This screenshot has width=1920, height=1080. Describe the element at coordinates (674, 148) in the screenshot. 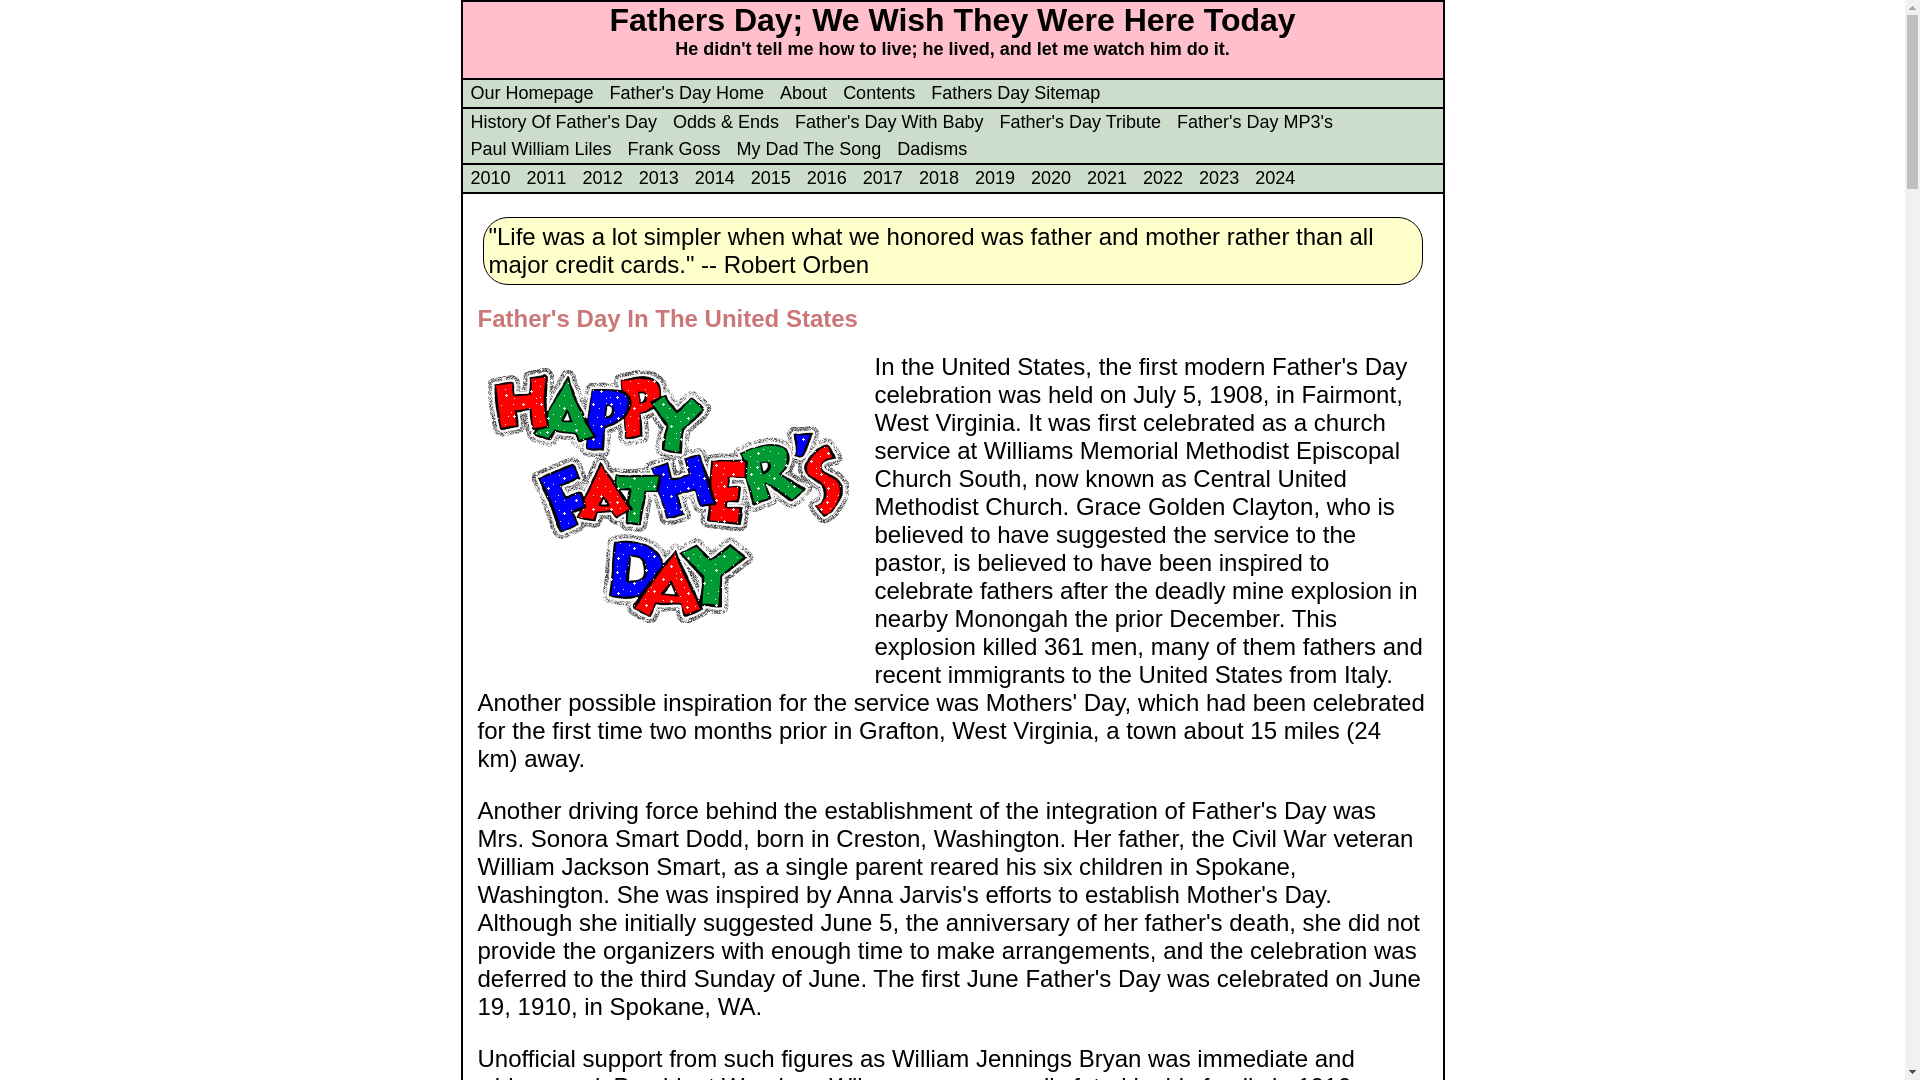

I see `Frank Goss` at that location.